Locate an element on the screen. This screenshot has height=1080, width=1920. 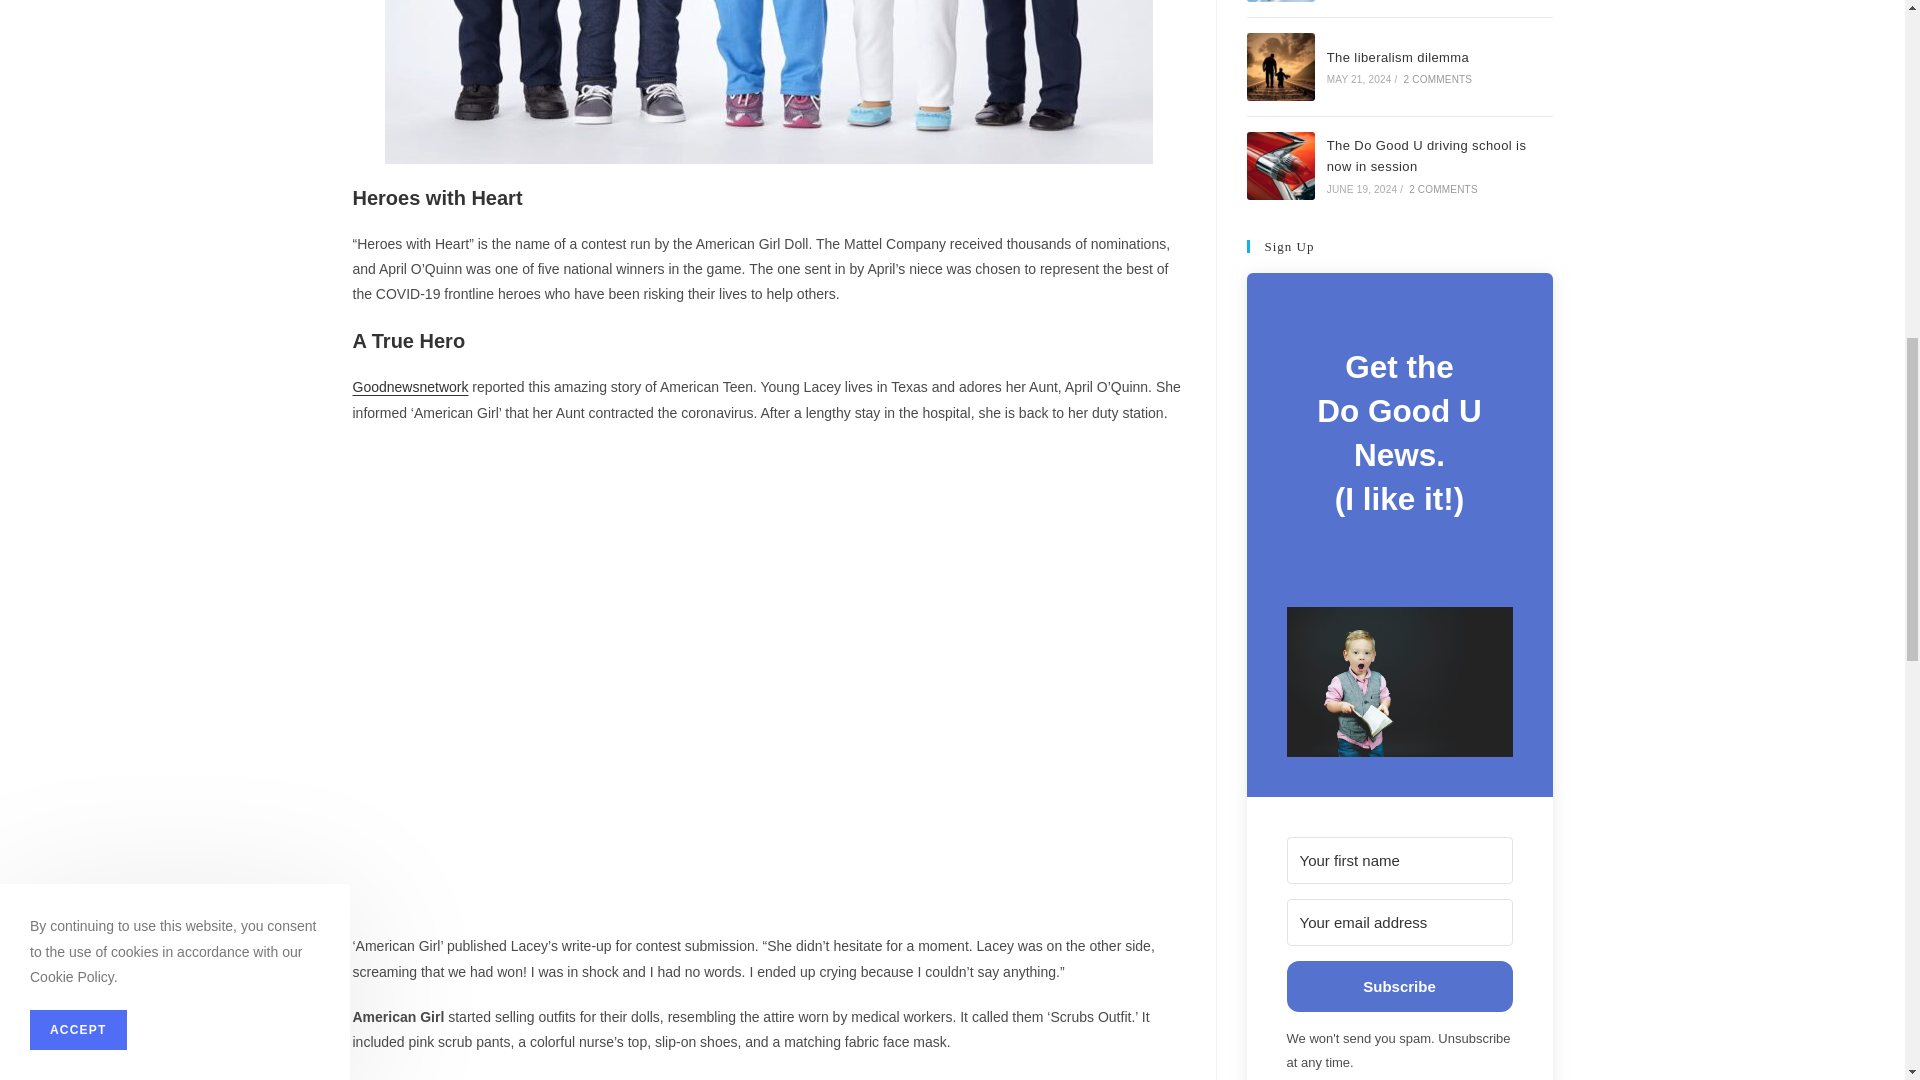
The Do Good U driving school is now in session is located at coordinates (1280, 165).